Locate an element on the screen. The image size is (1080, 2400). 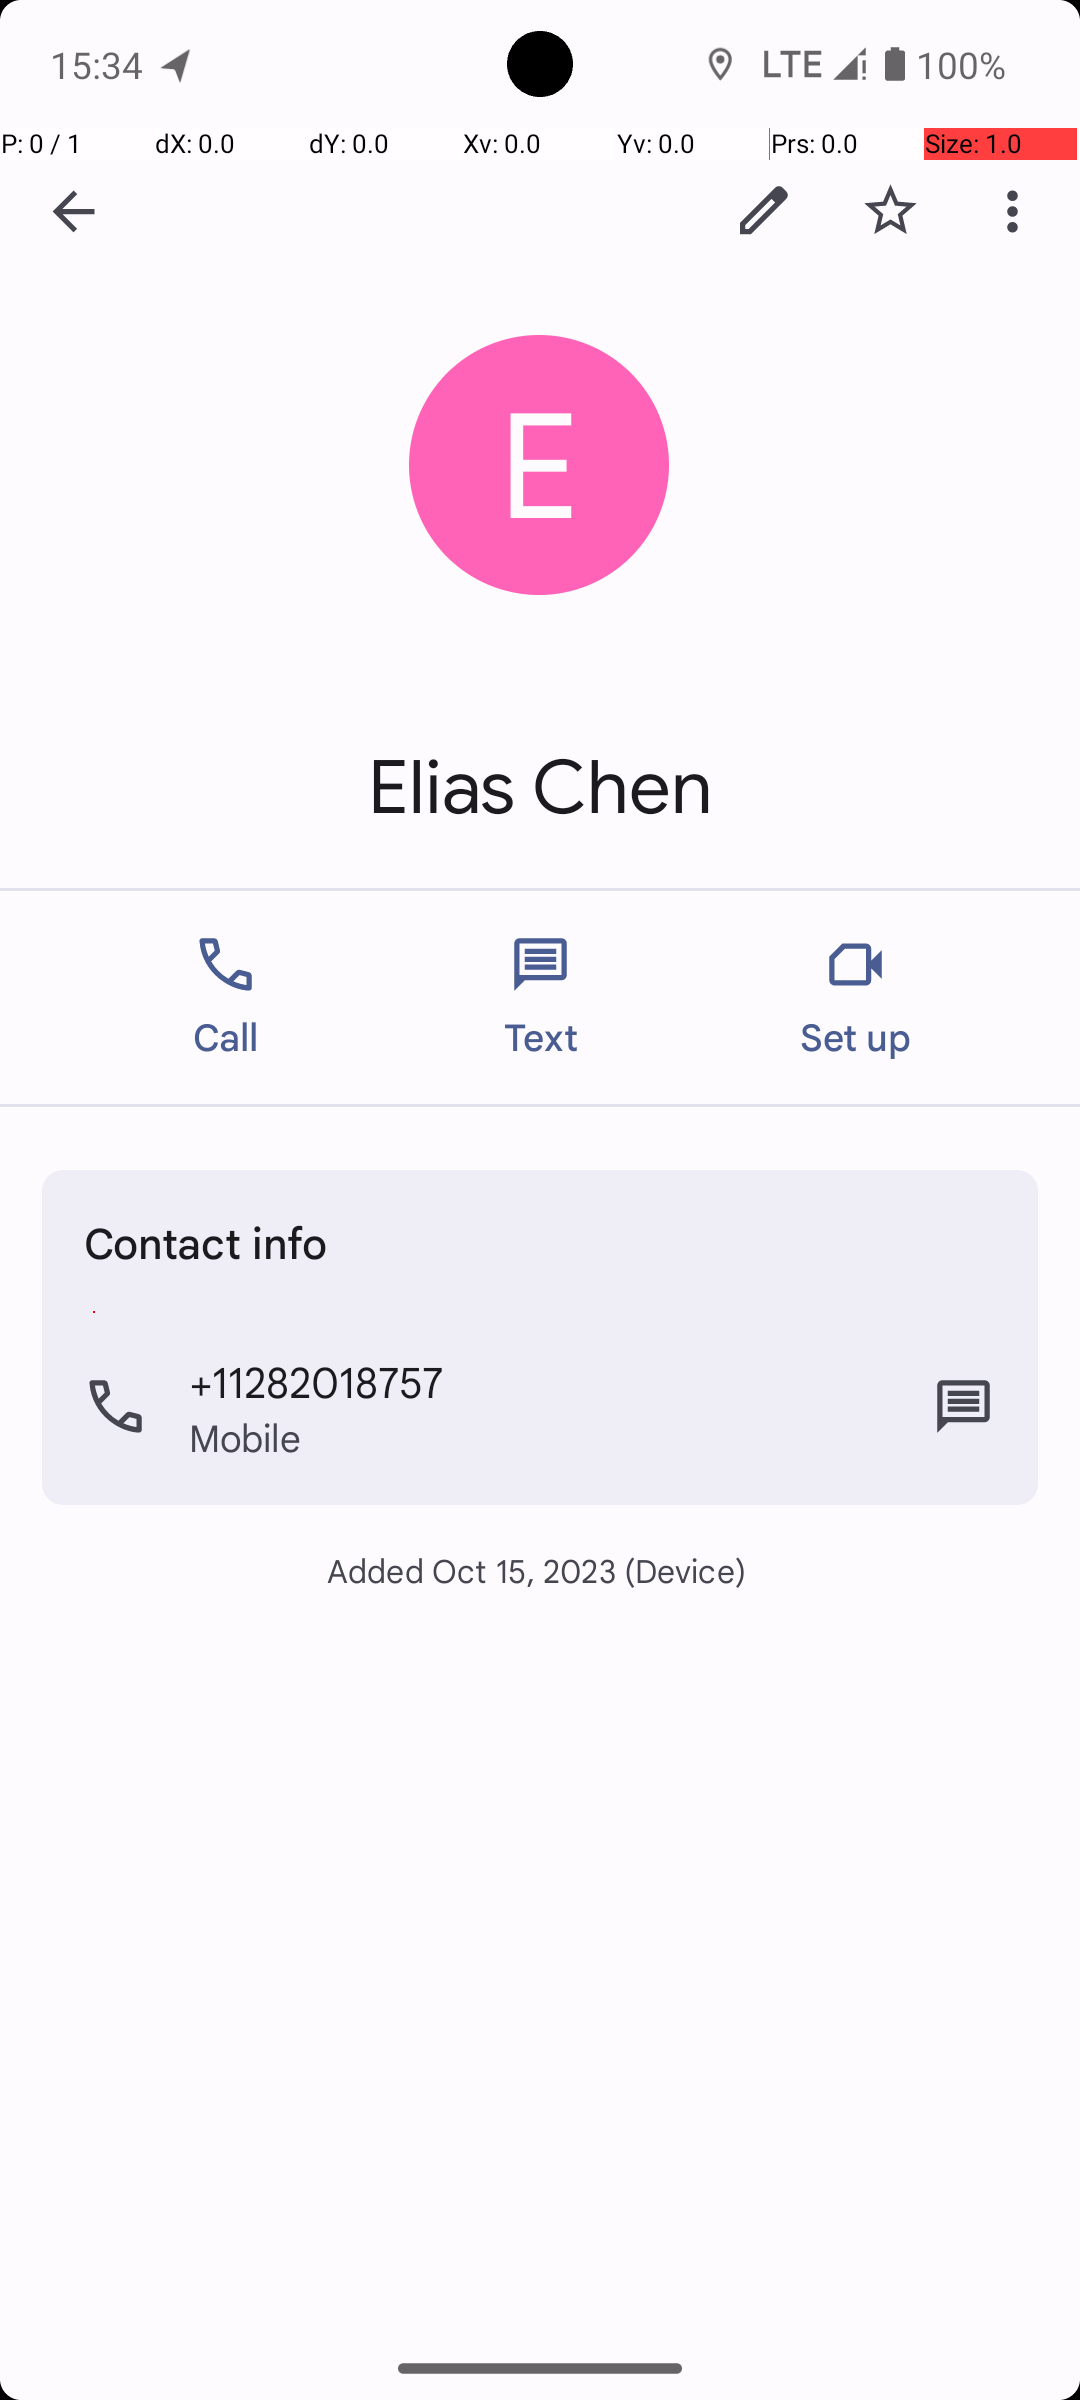
Contact photo is located at coordinates (540, 466).